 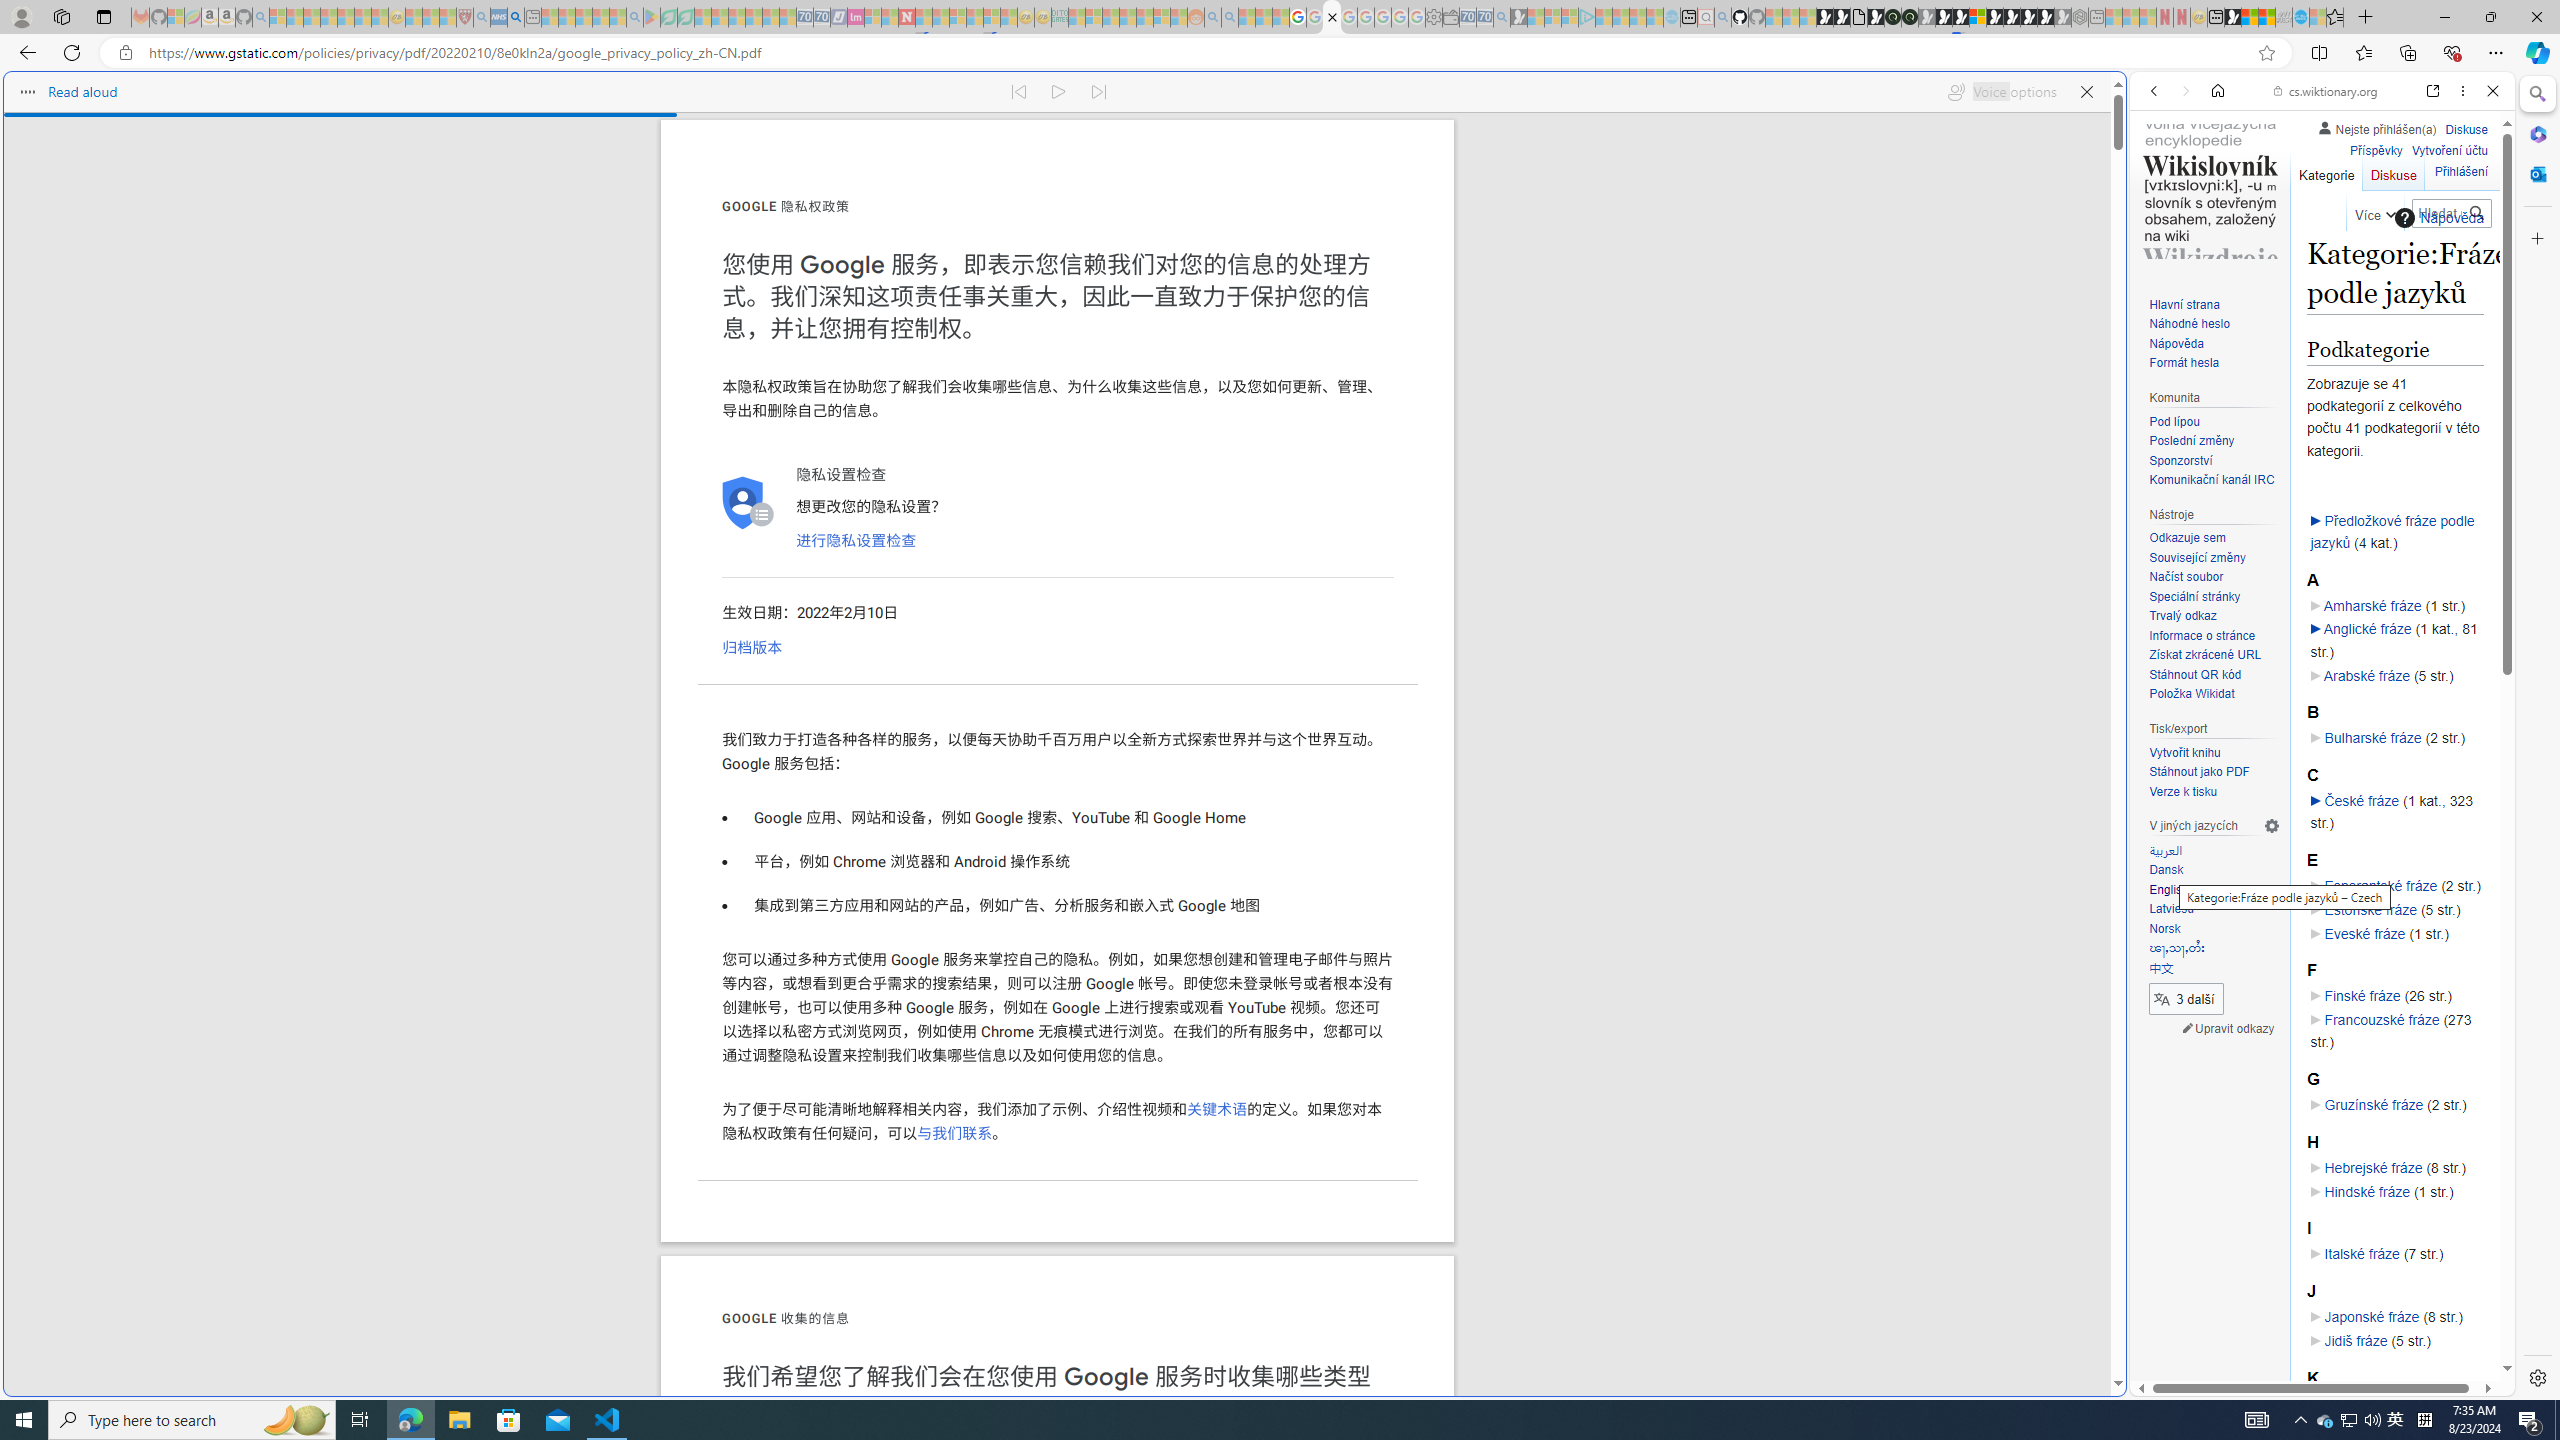 I want to click on Home | Sky Blue Bikes - Sky Blue Bikes, so click(x=1966, y=426).